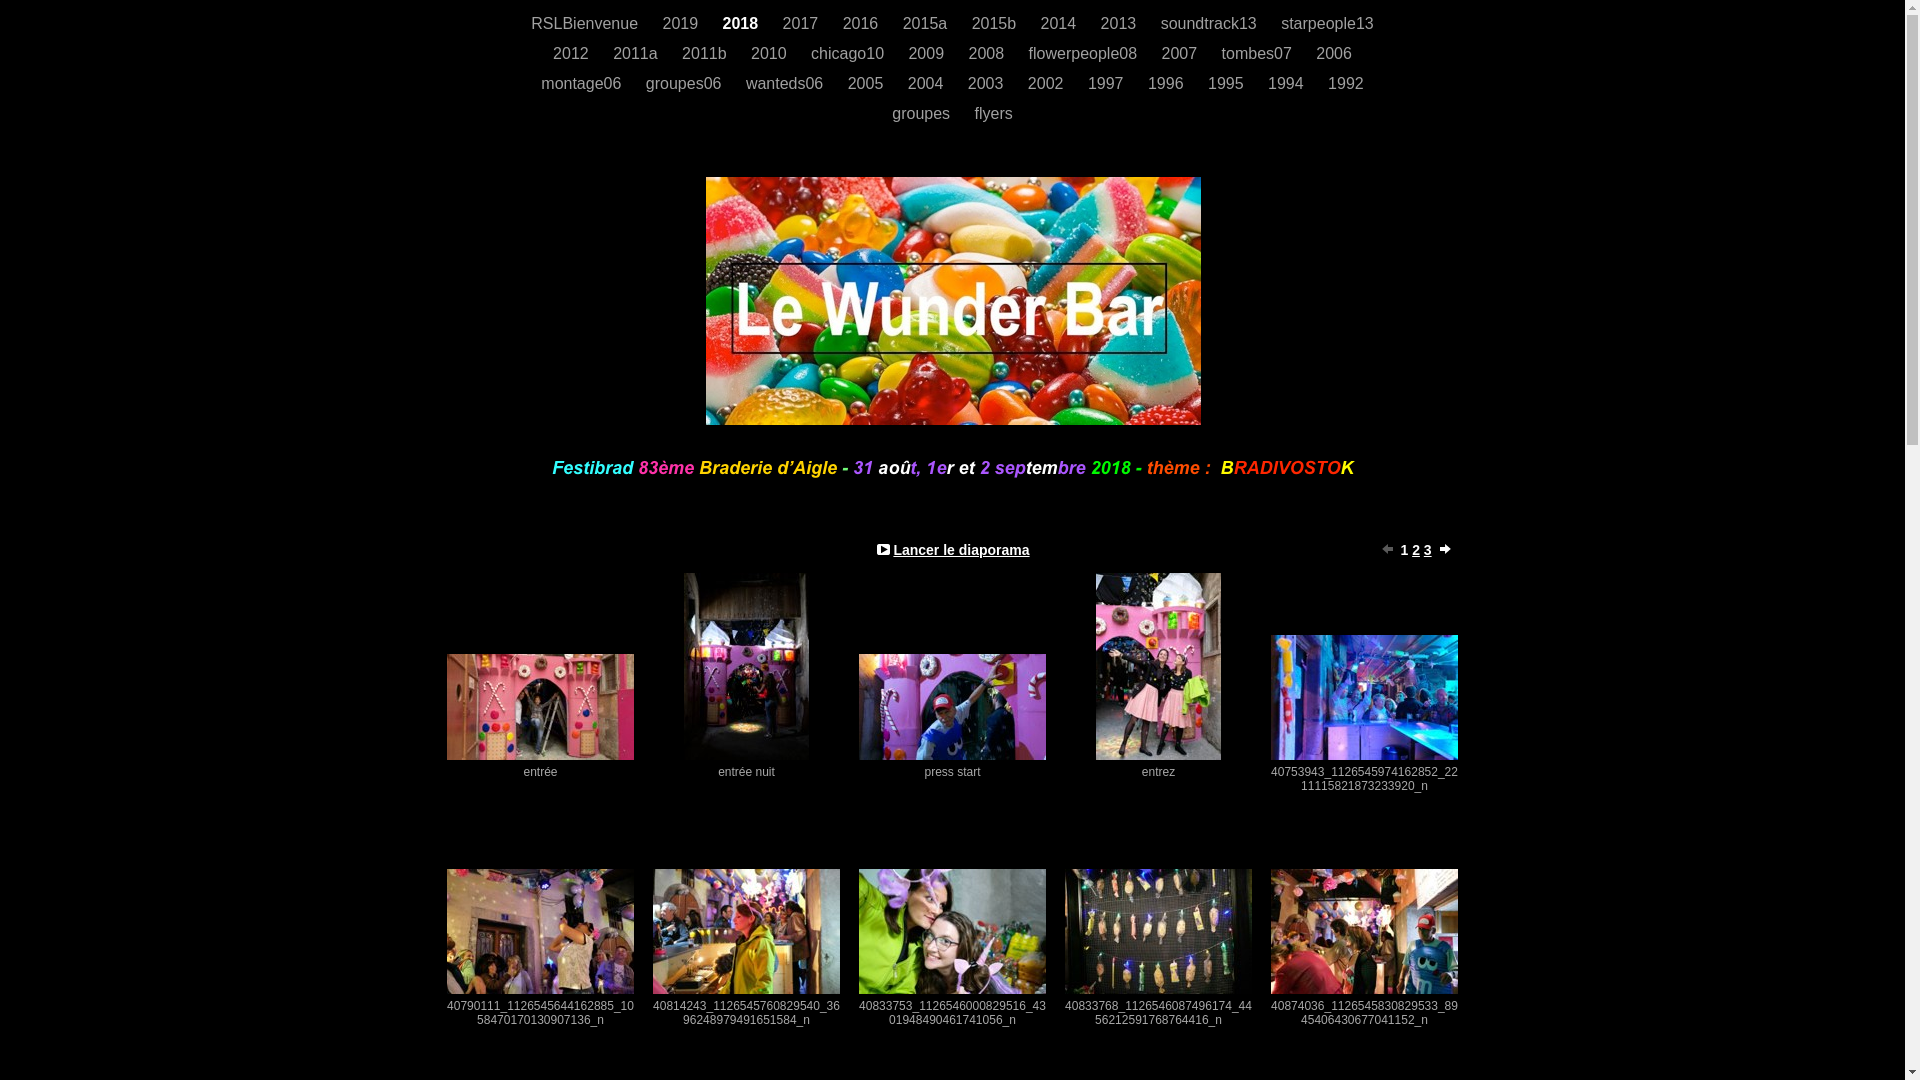 The image size is (1920, 1080). Describe the element at coordinates (686, 84) in the screenshot. I see `groupes06` at that location.